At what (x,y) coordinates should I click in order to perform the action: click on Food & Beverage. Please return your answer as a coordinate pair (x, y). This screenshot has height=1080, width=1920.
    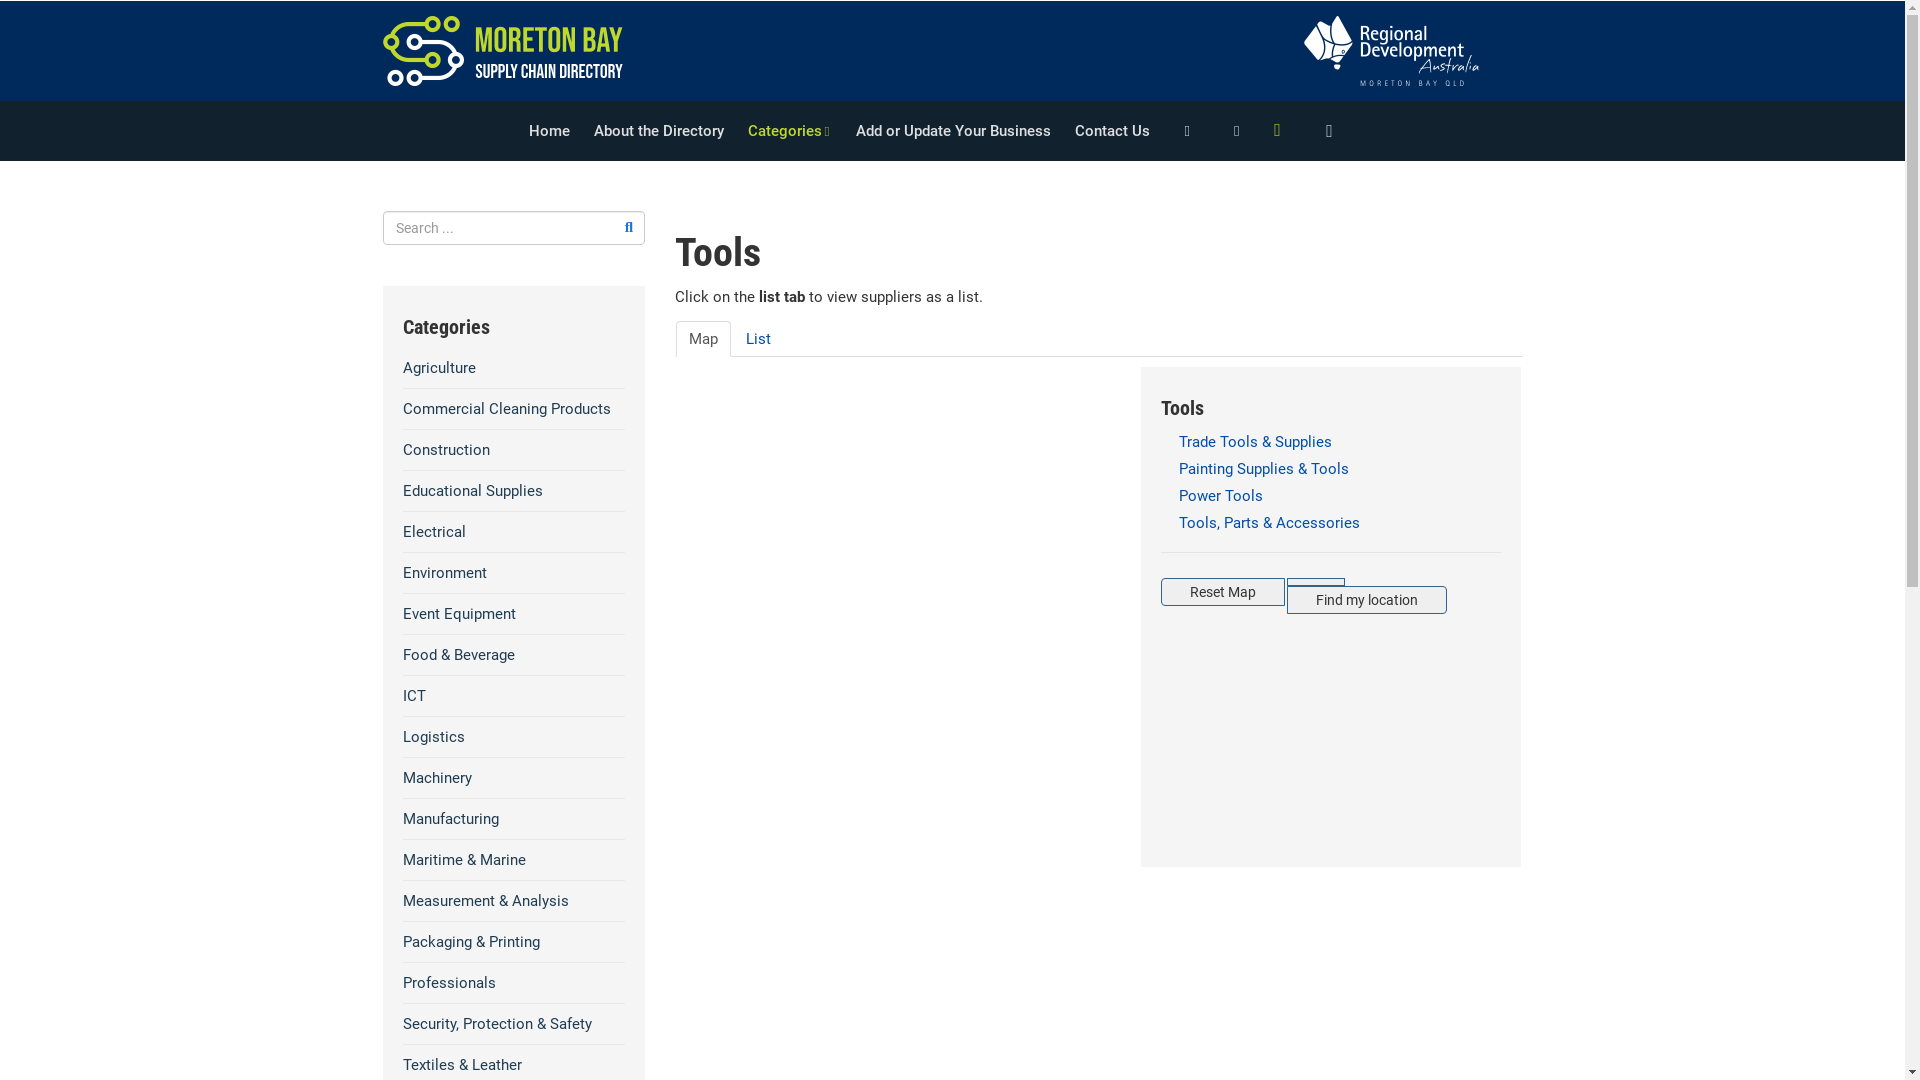
    Looking at the image, I should click on (514, 654).